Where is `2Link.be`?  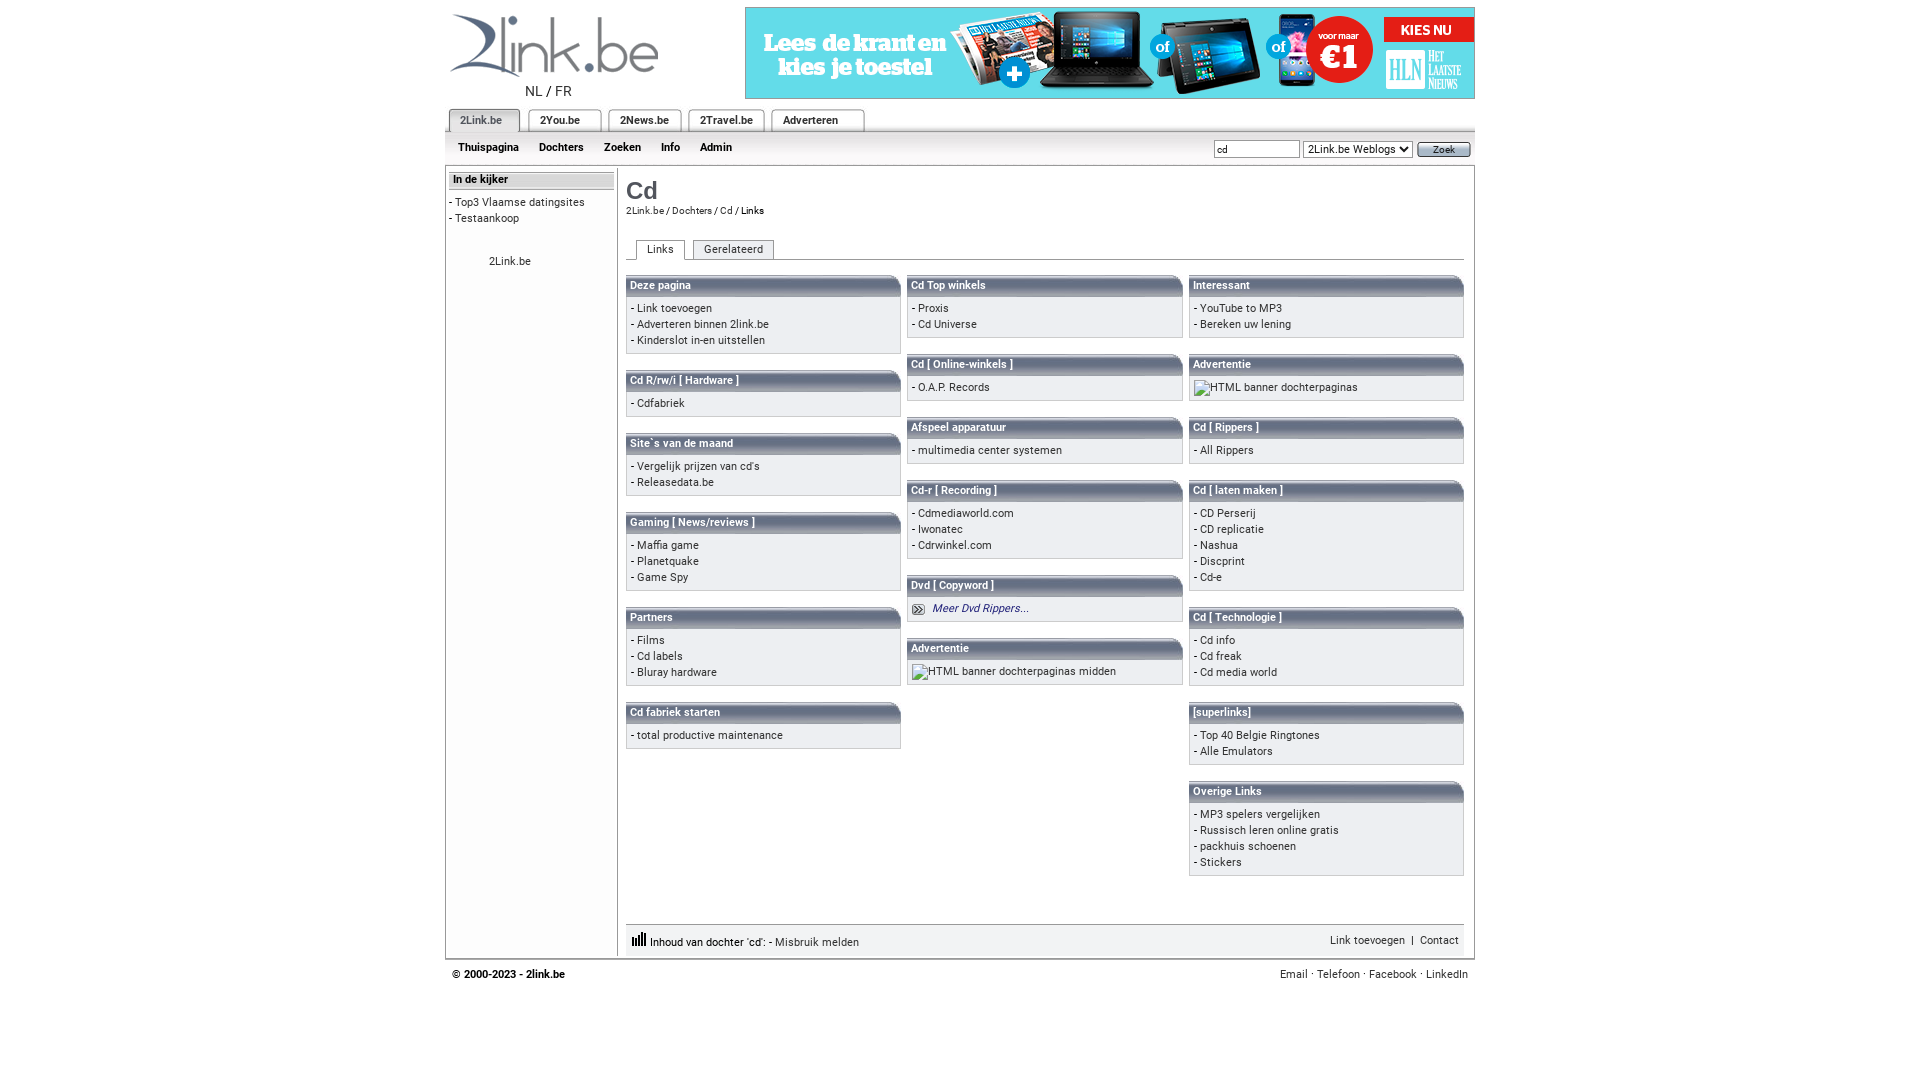 2Link.be is located at coordinates (481, 120).